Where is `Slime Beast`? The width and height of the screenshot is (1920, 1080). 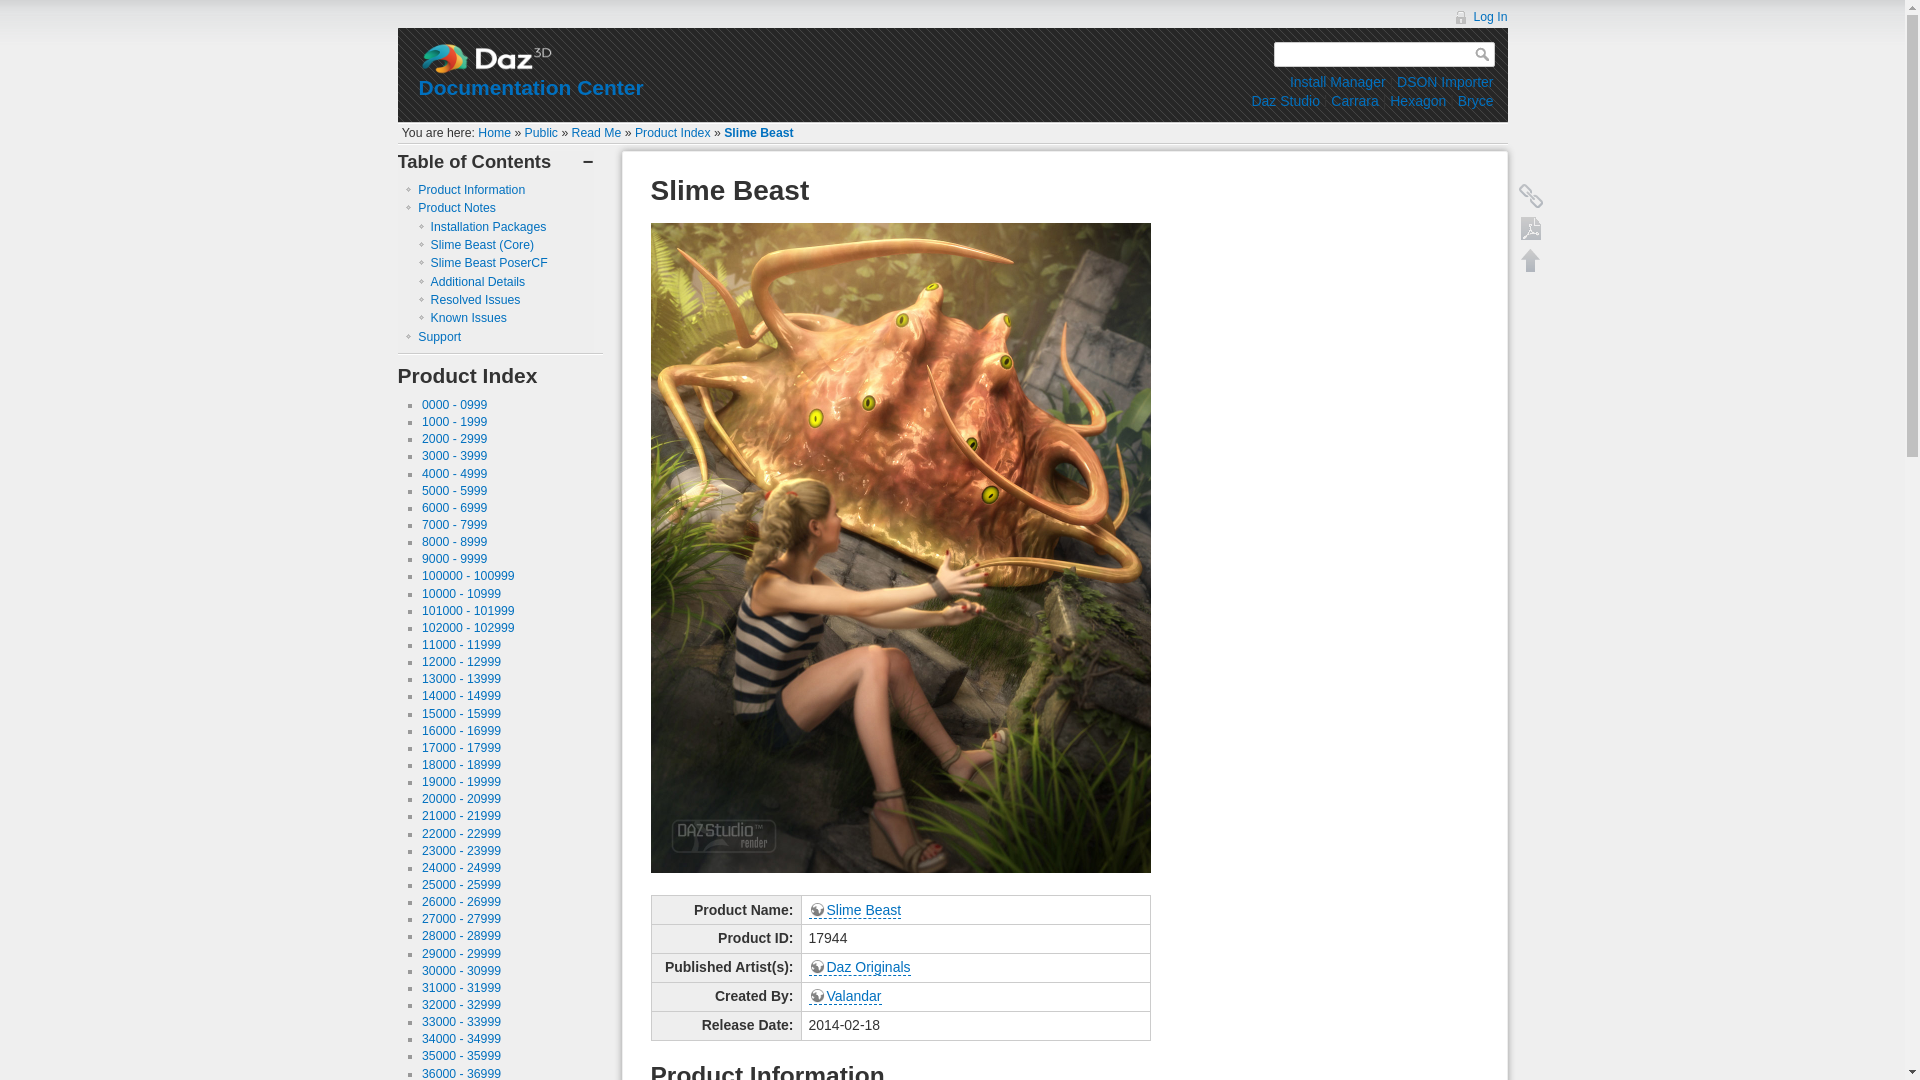 Slime Beast is located at coordinates (758, 133).